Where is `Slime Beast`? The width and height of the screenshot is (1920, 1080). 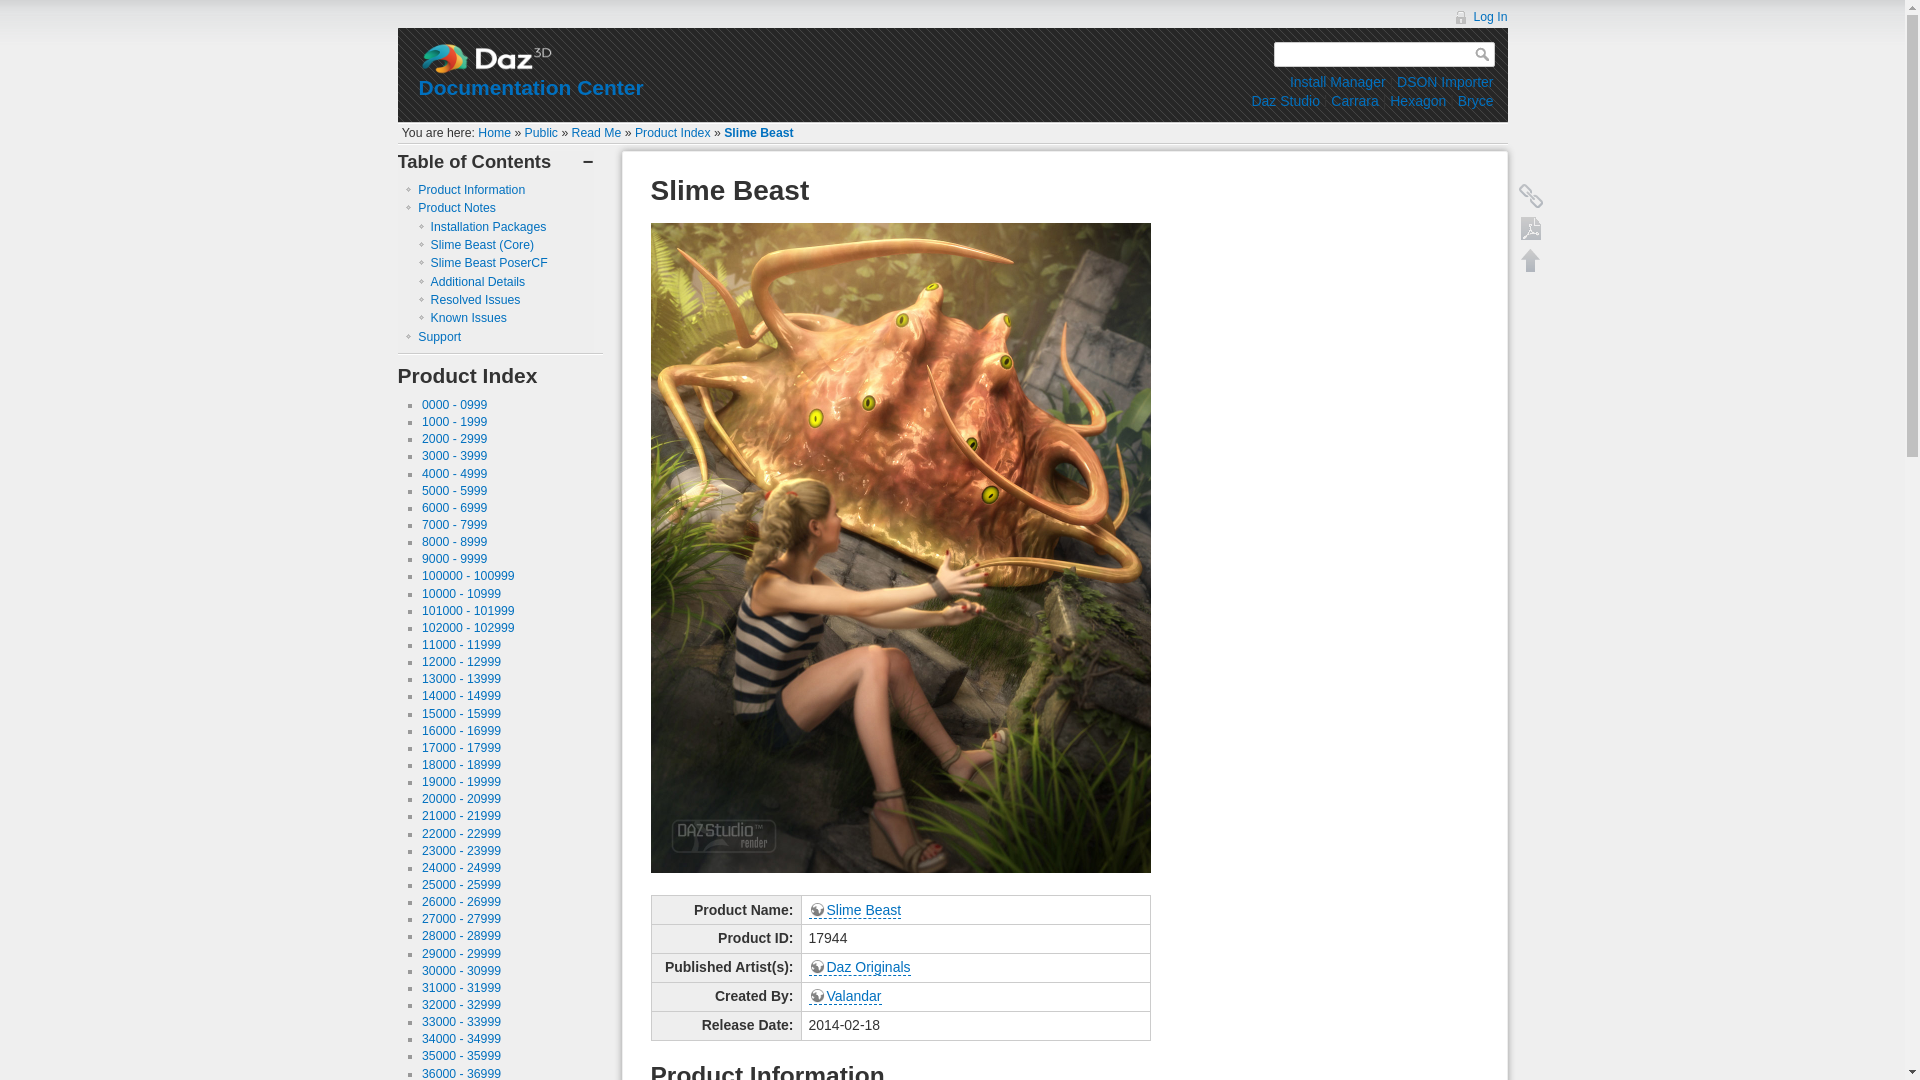 Slime Beast is located at coordinates (758, 133).